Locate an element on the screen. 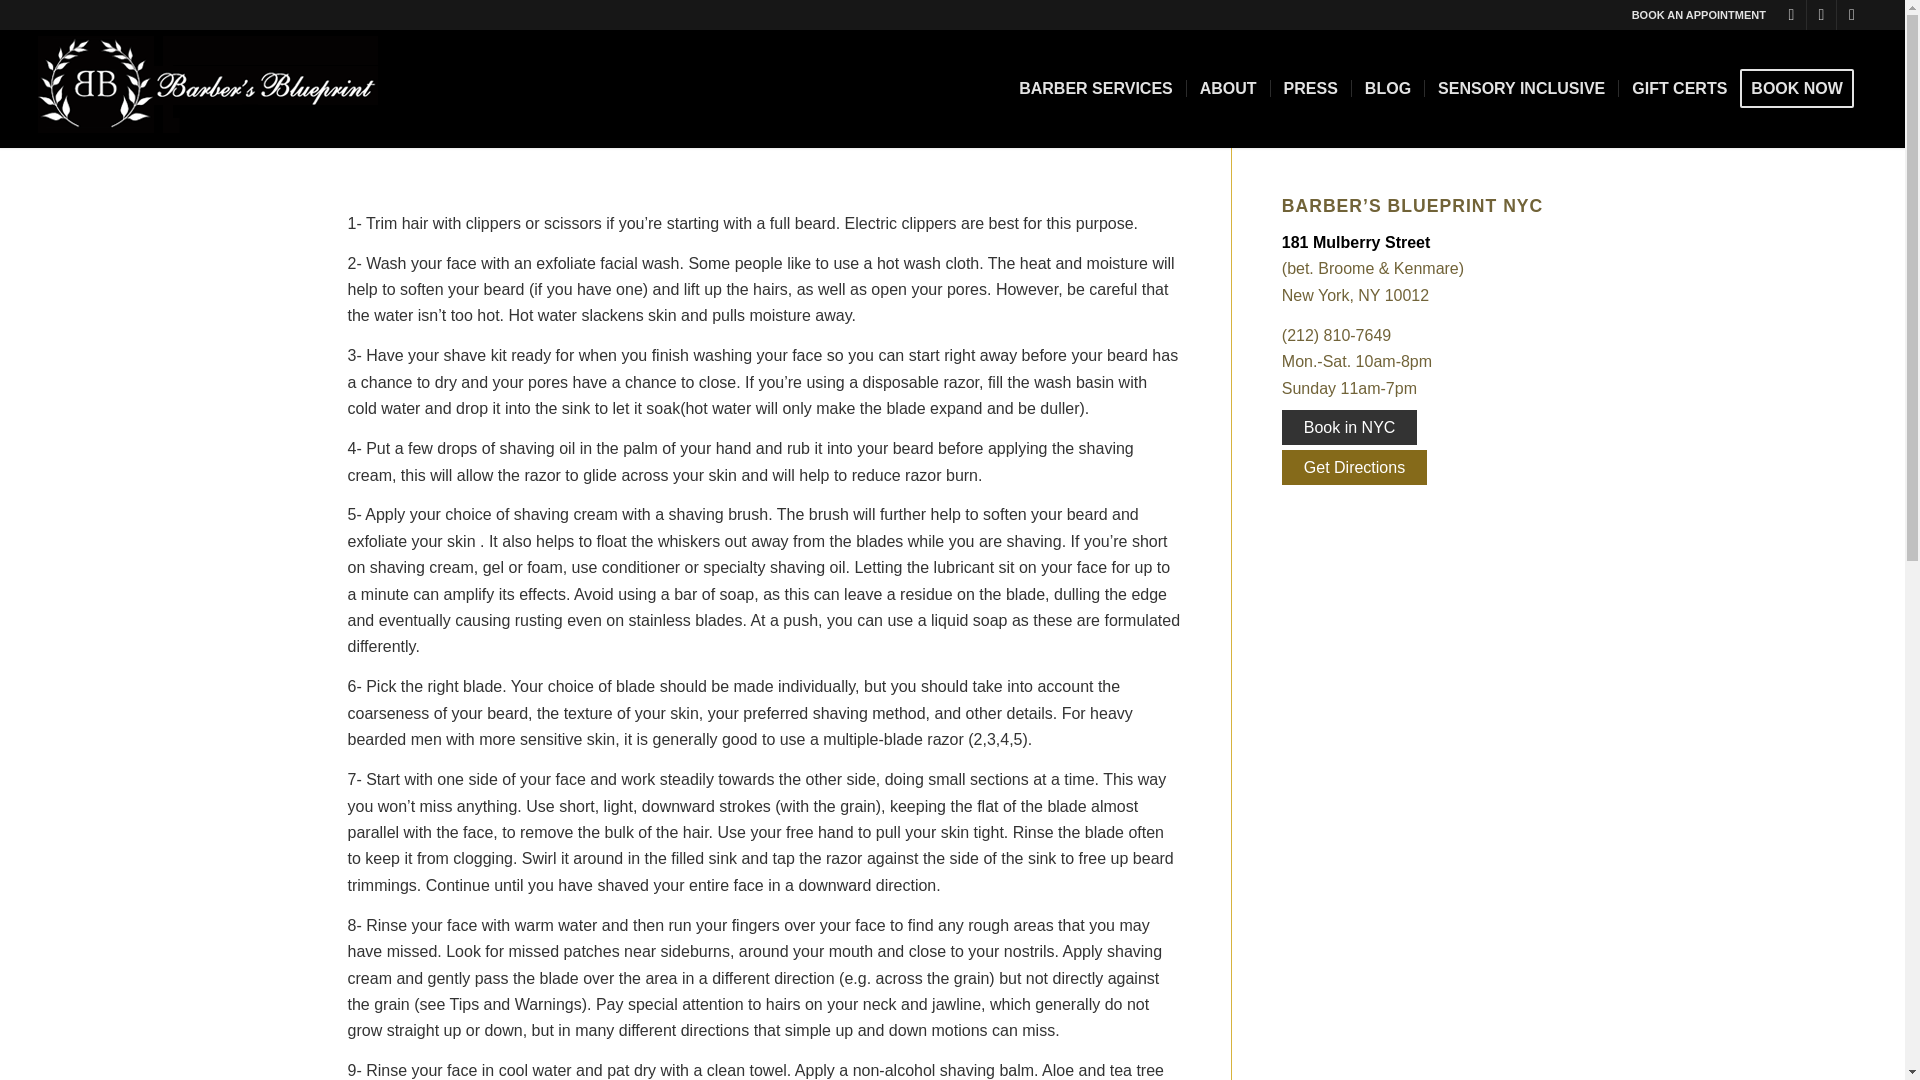  ABOUT is located at coordinates (1228, 88).